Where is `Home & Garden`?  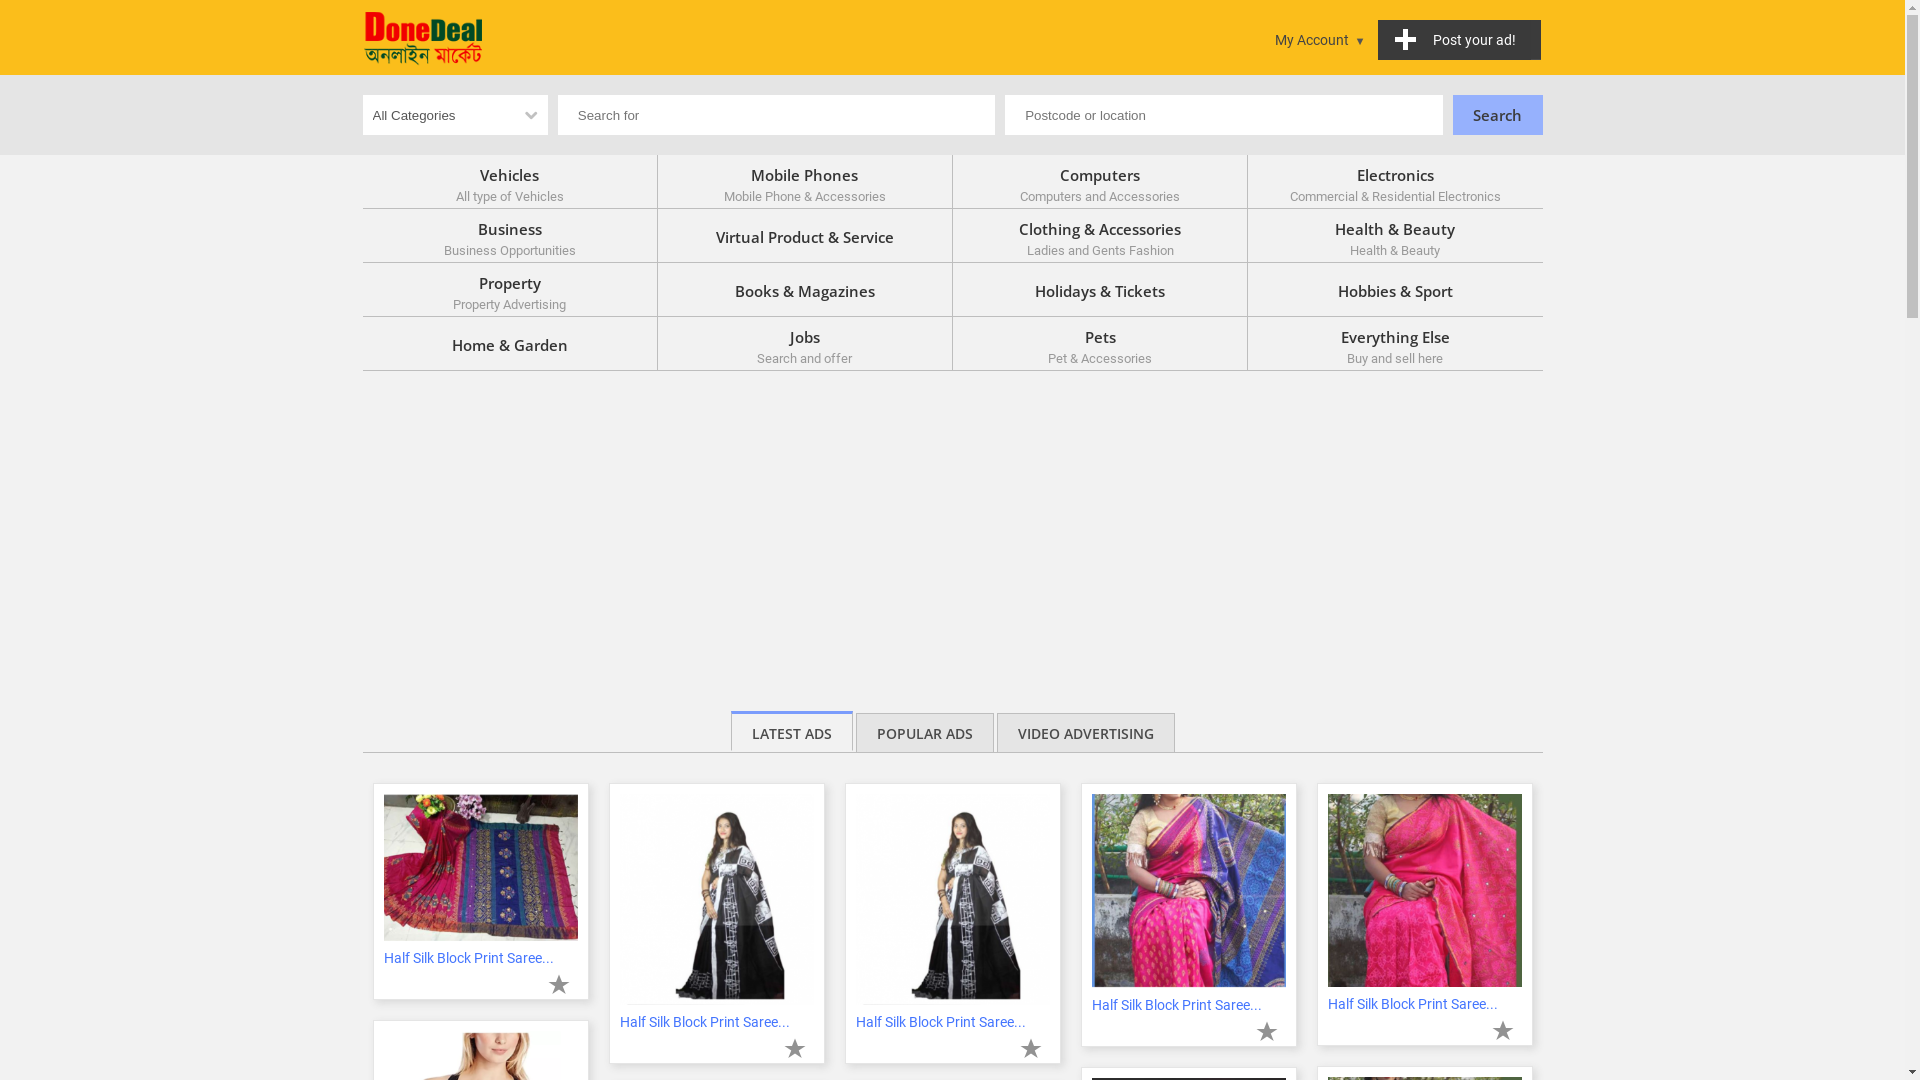 Home & Garden is located at coordinates (510, 344).